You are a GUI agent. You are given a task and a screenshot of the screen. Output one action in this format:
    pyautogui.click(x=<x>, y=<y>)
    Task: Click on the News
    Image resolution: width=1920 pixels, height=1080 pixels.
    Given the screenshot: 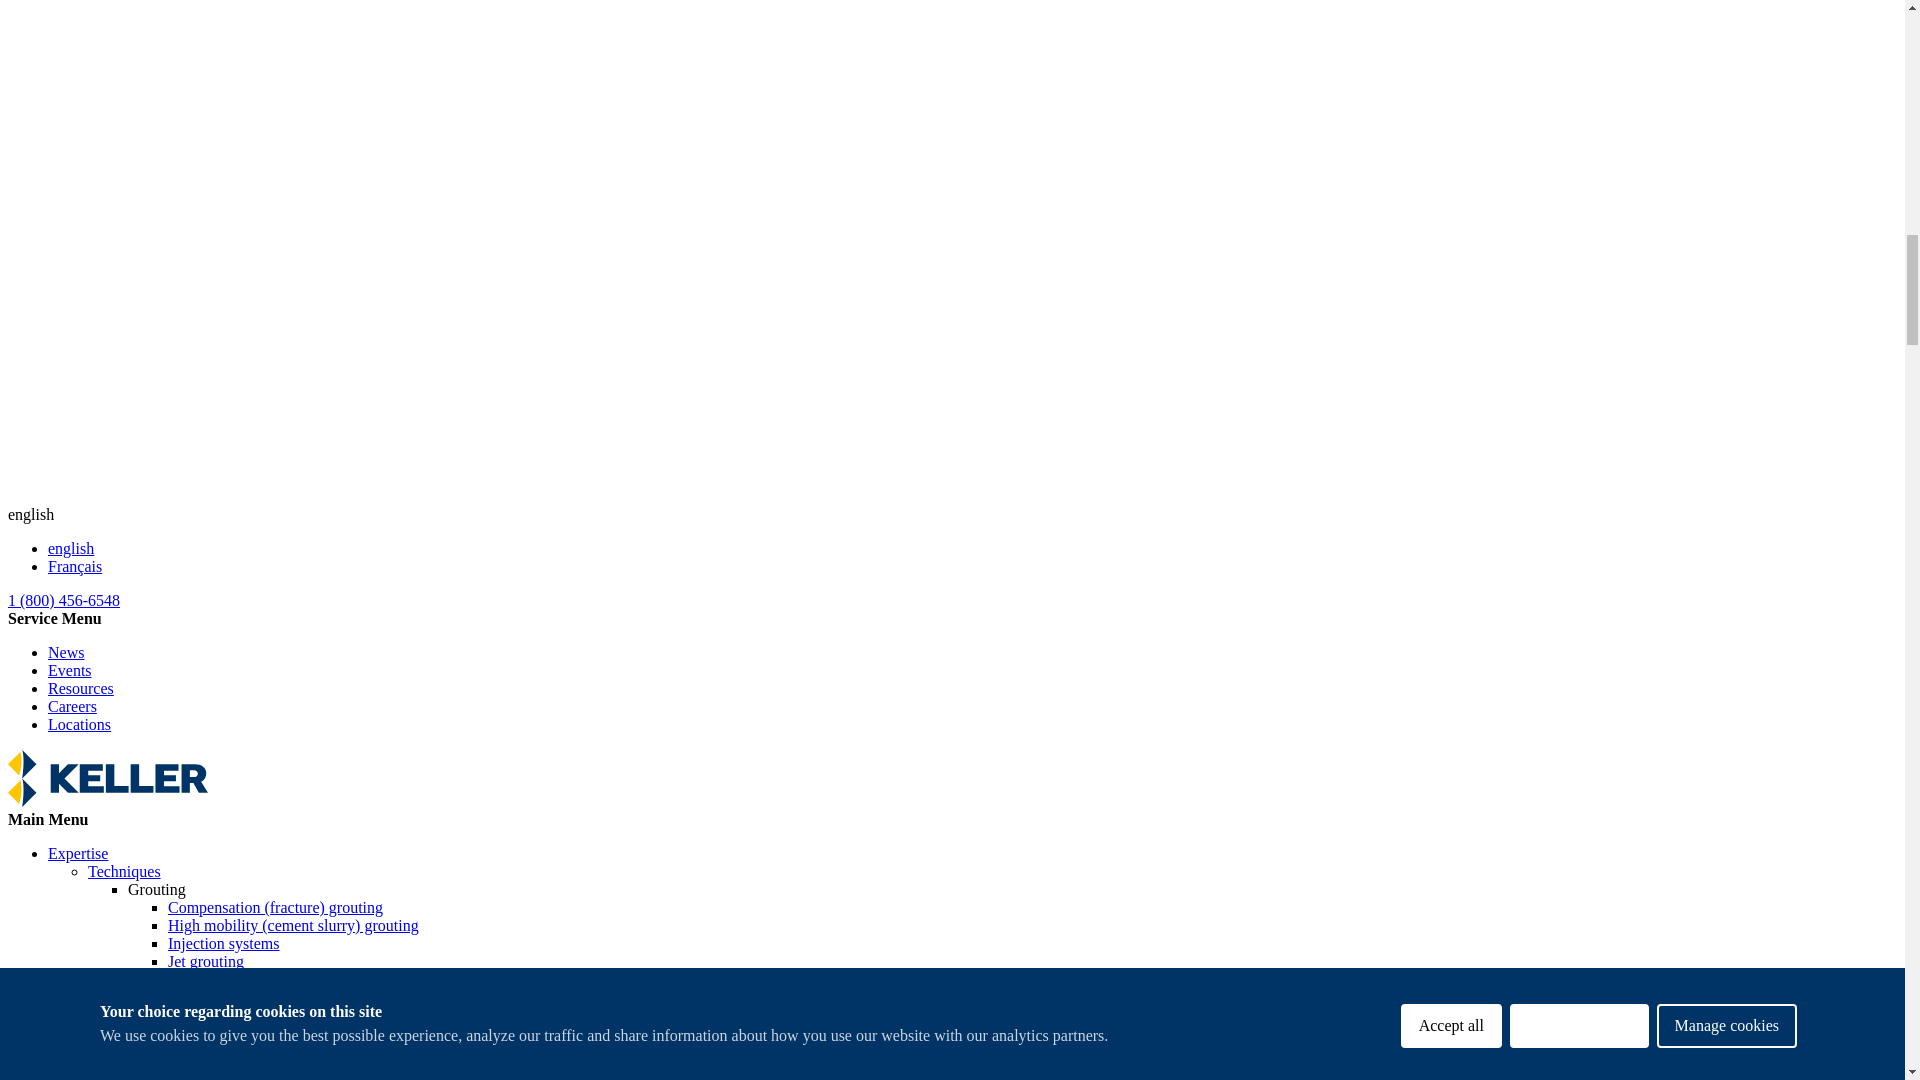 What is the action you would take?
    pyautogui.click(x=66, y=652)
    